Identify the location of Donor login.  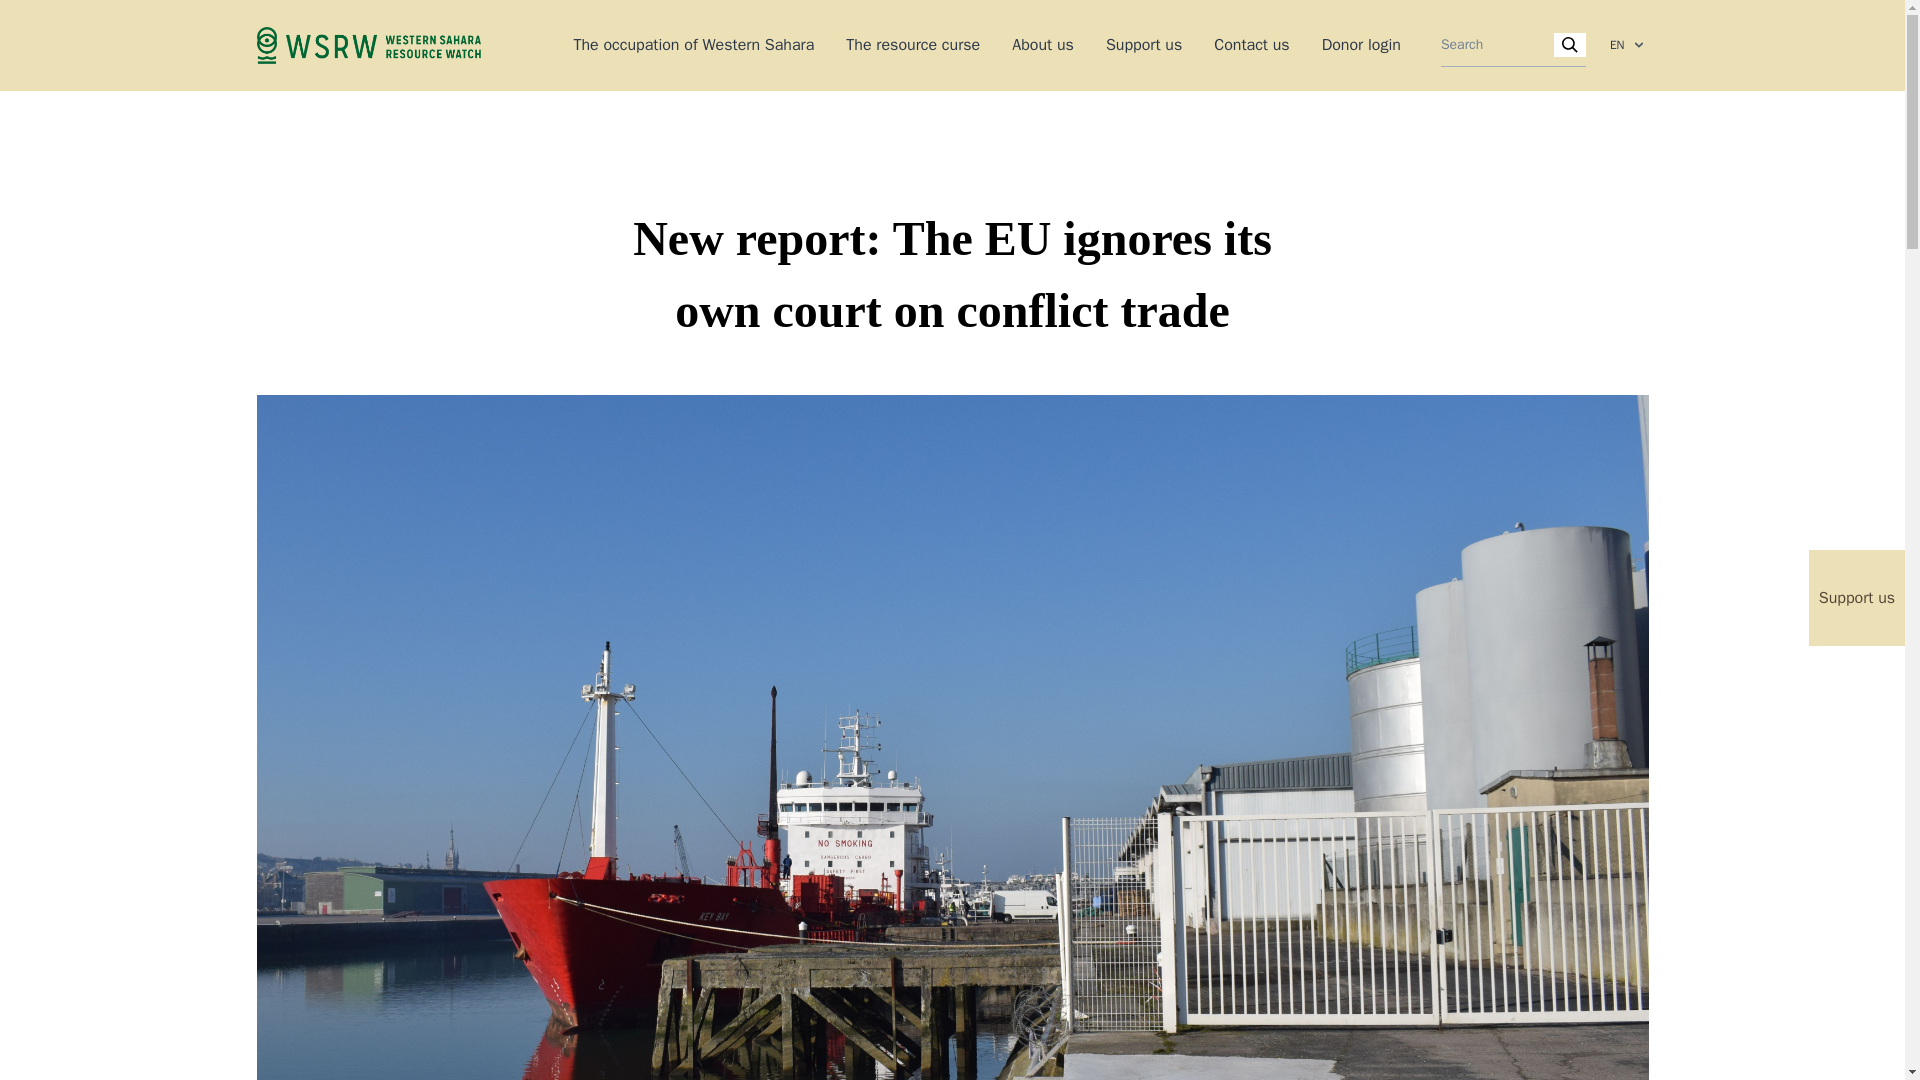
(1362, 44).